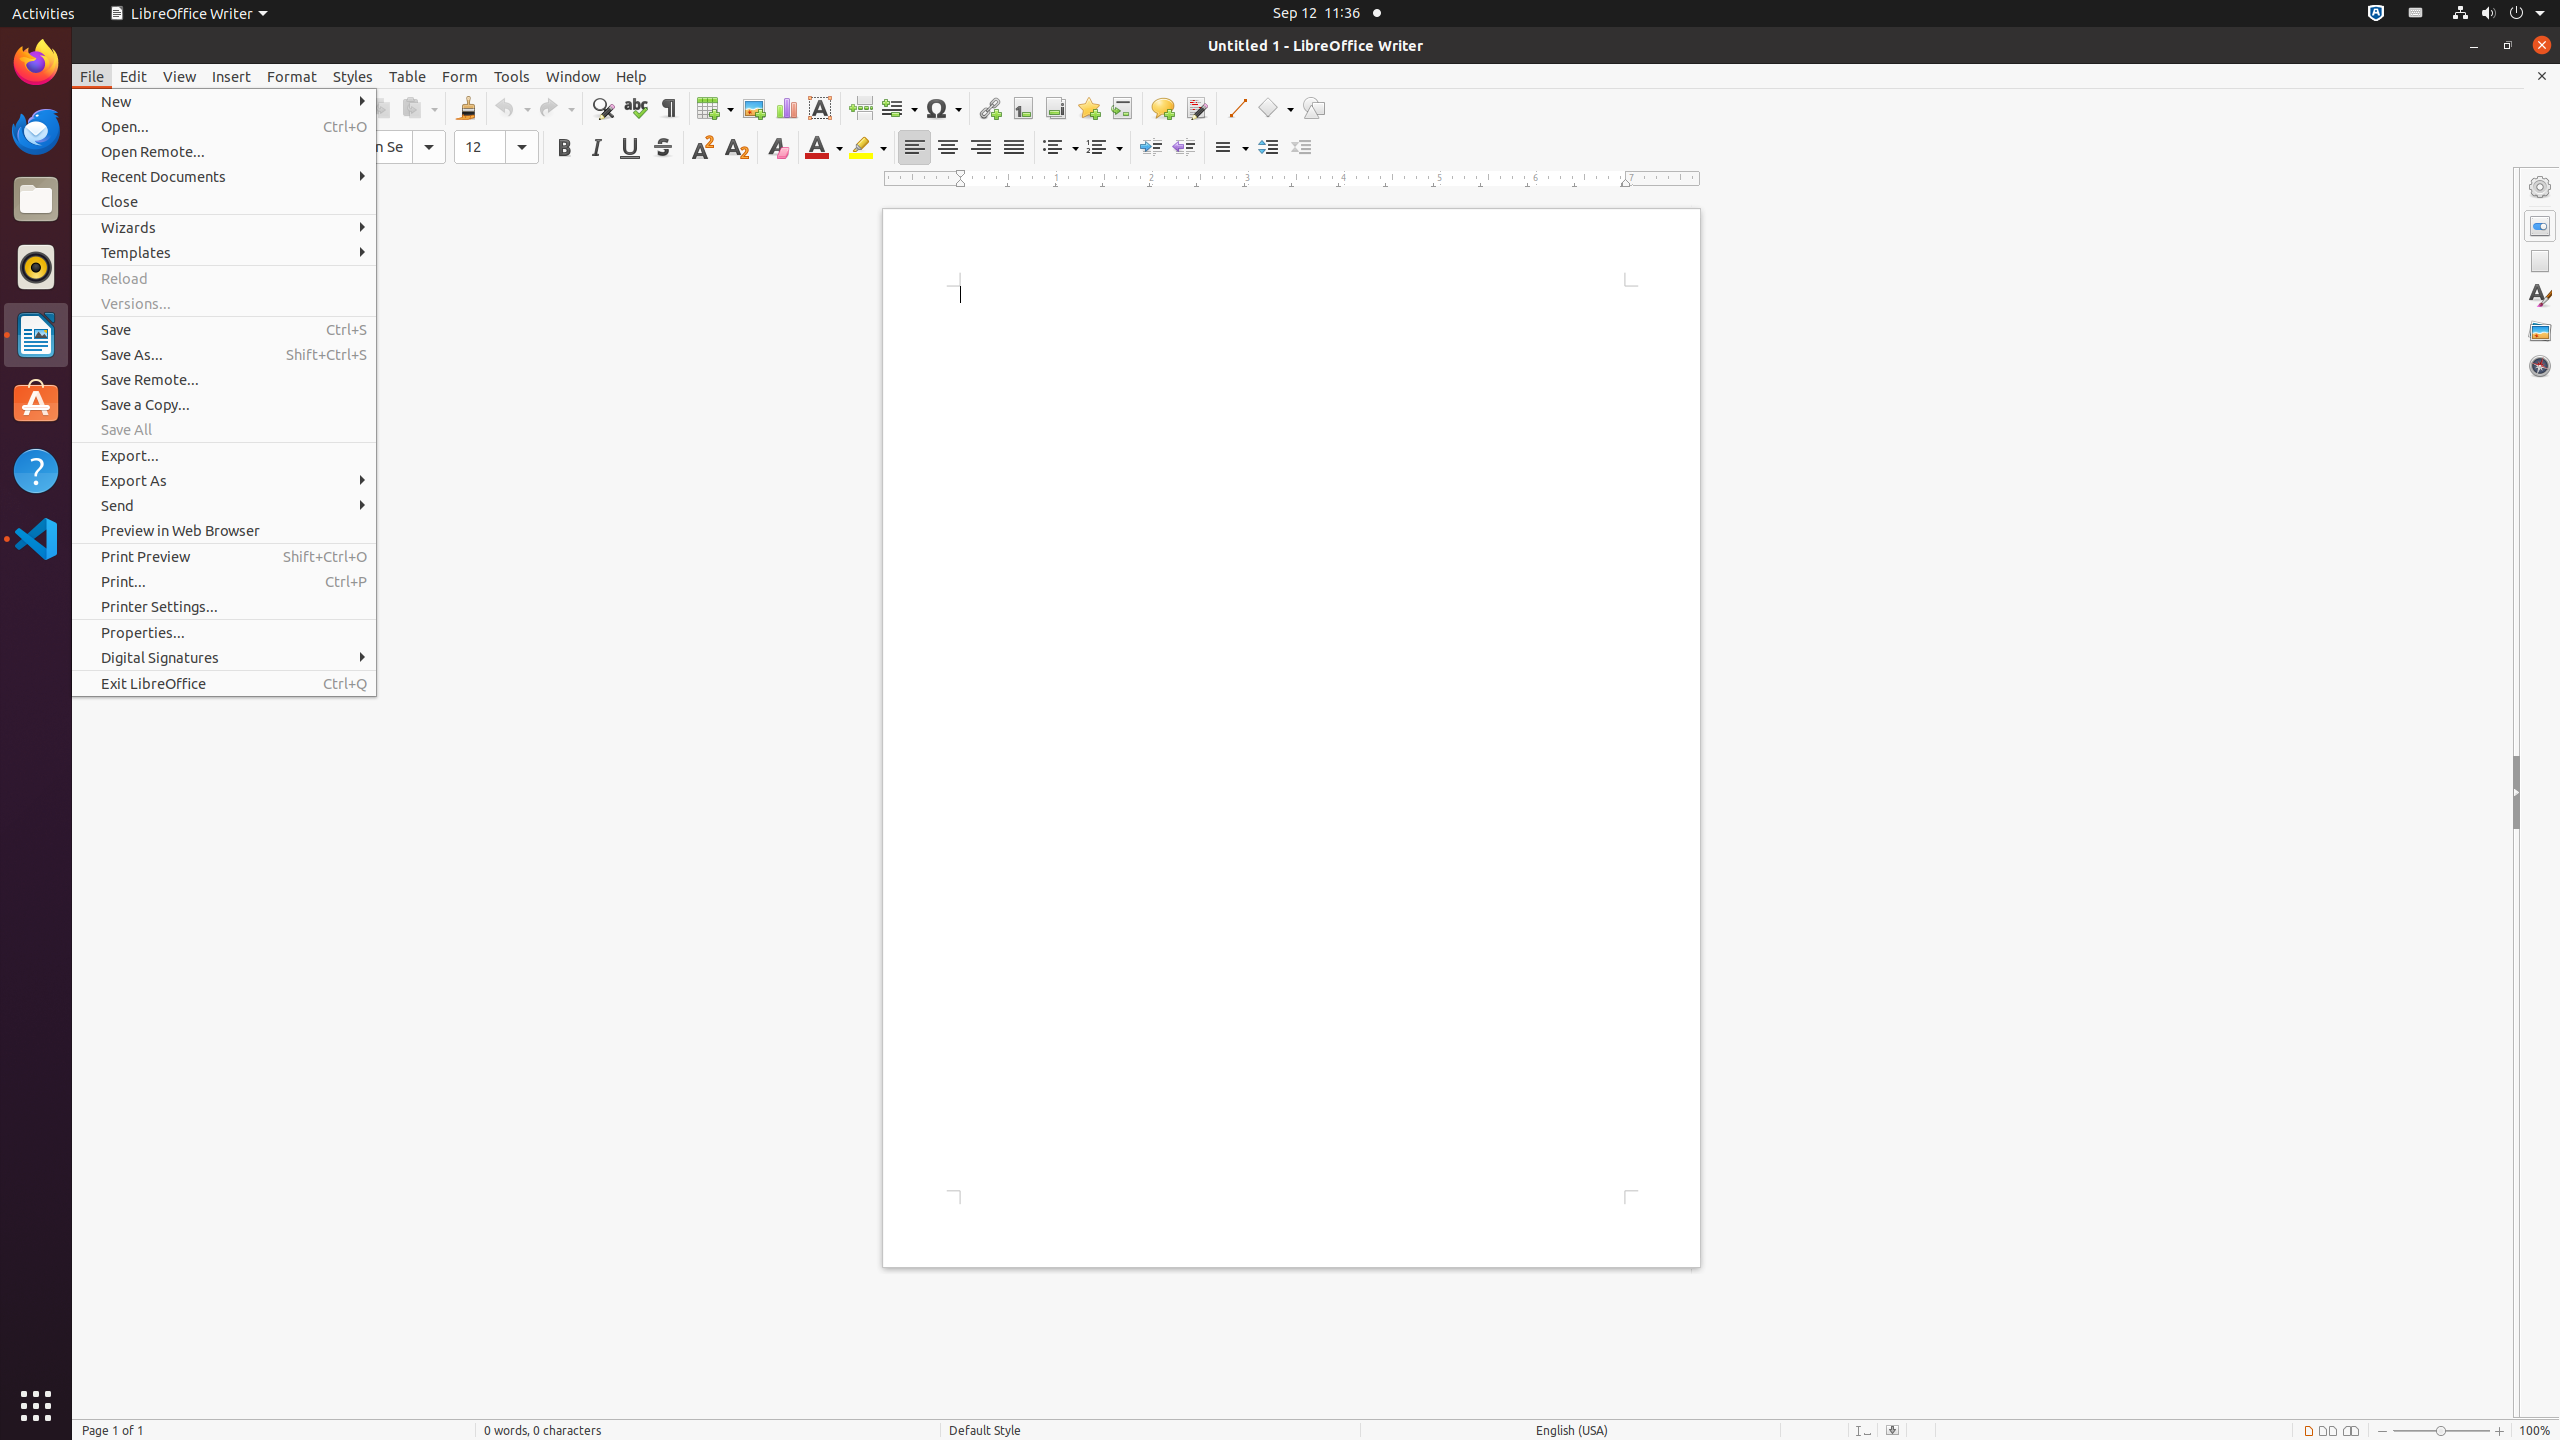 The width and height of the screenshot is (2560, 1440). I want to click on Print..., so click(224, 582).